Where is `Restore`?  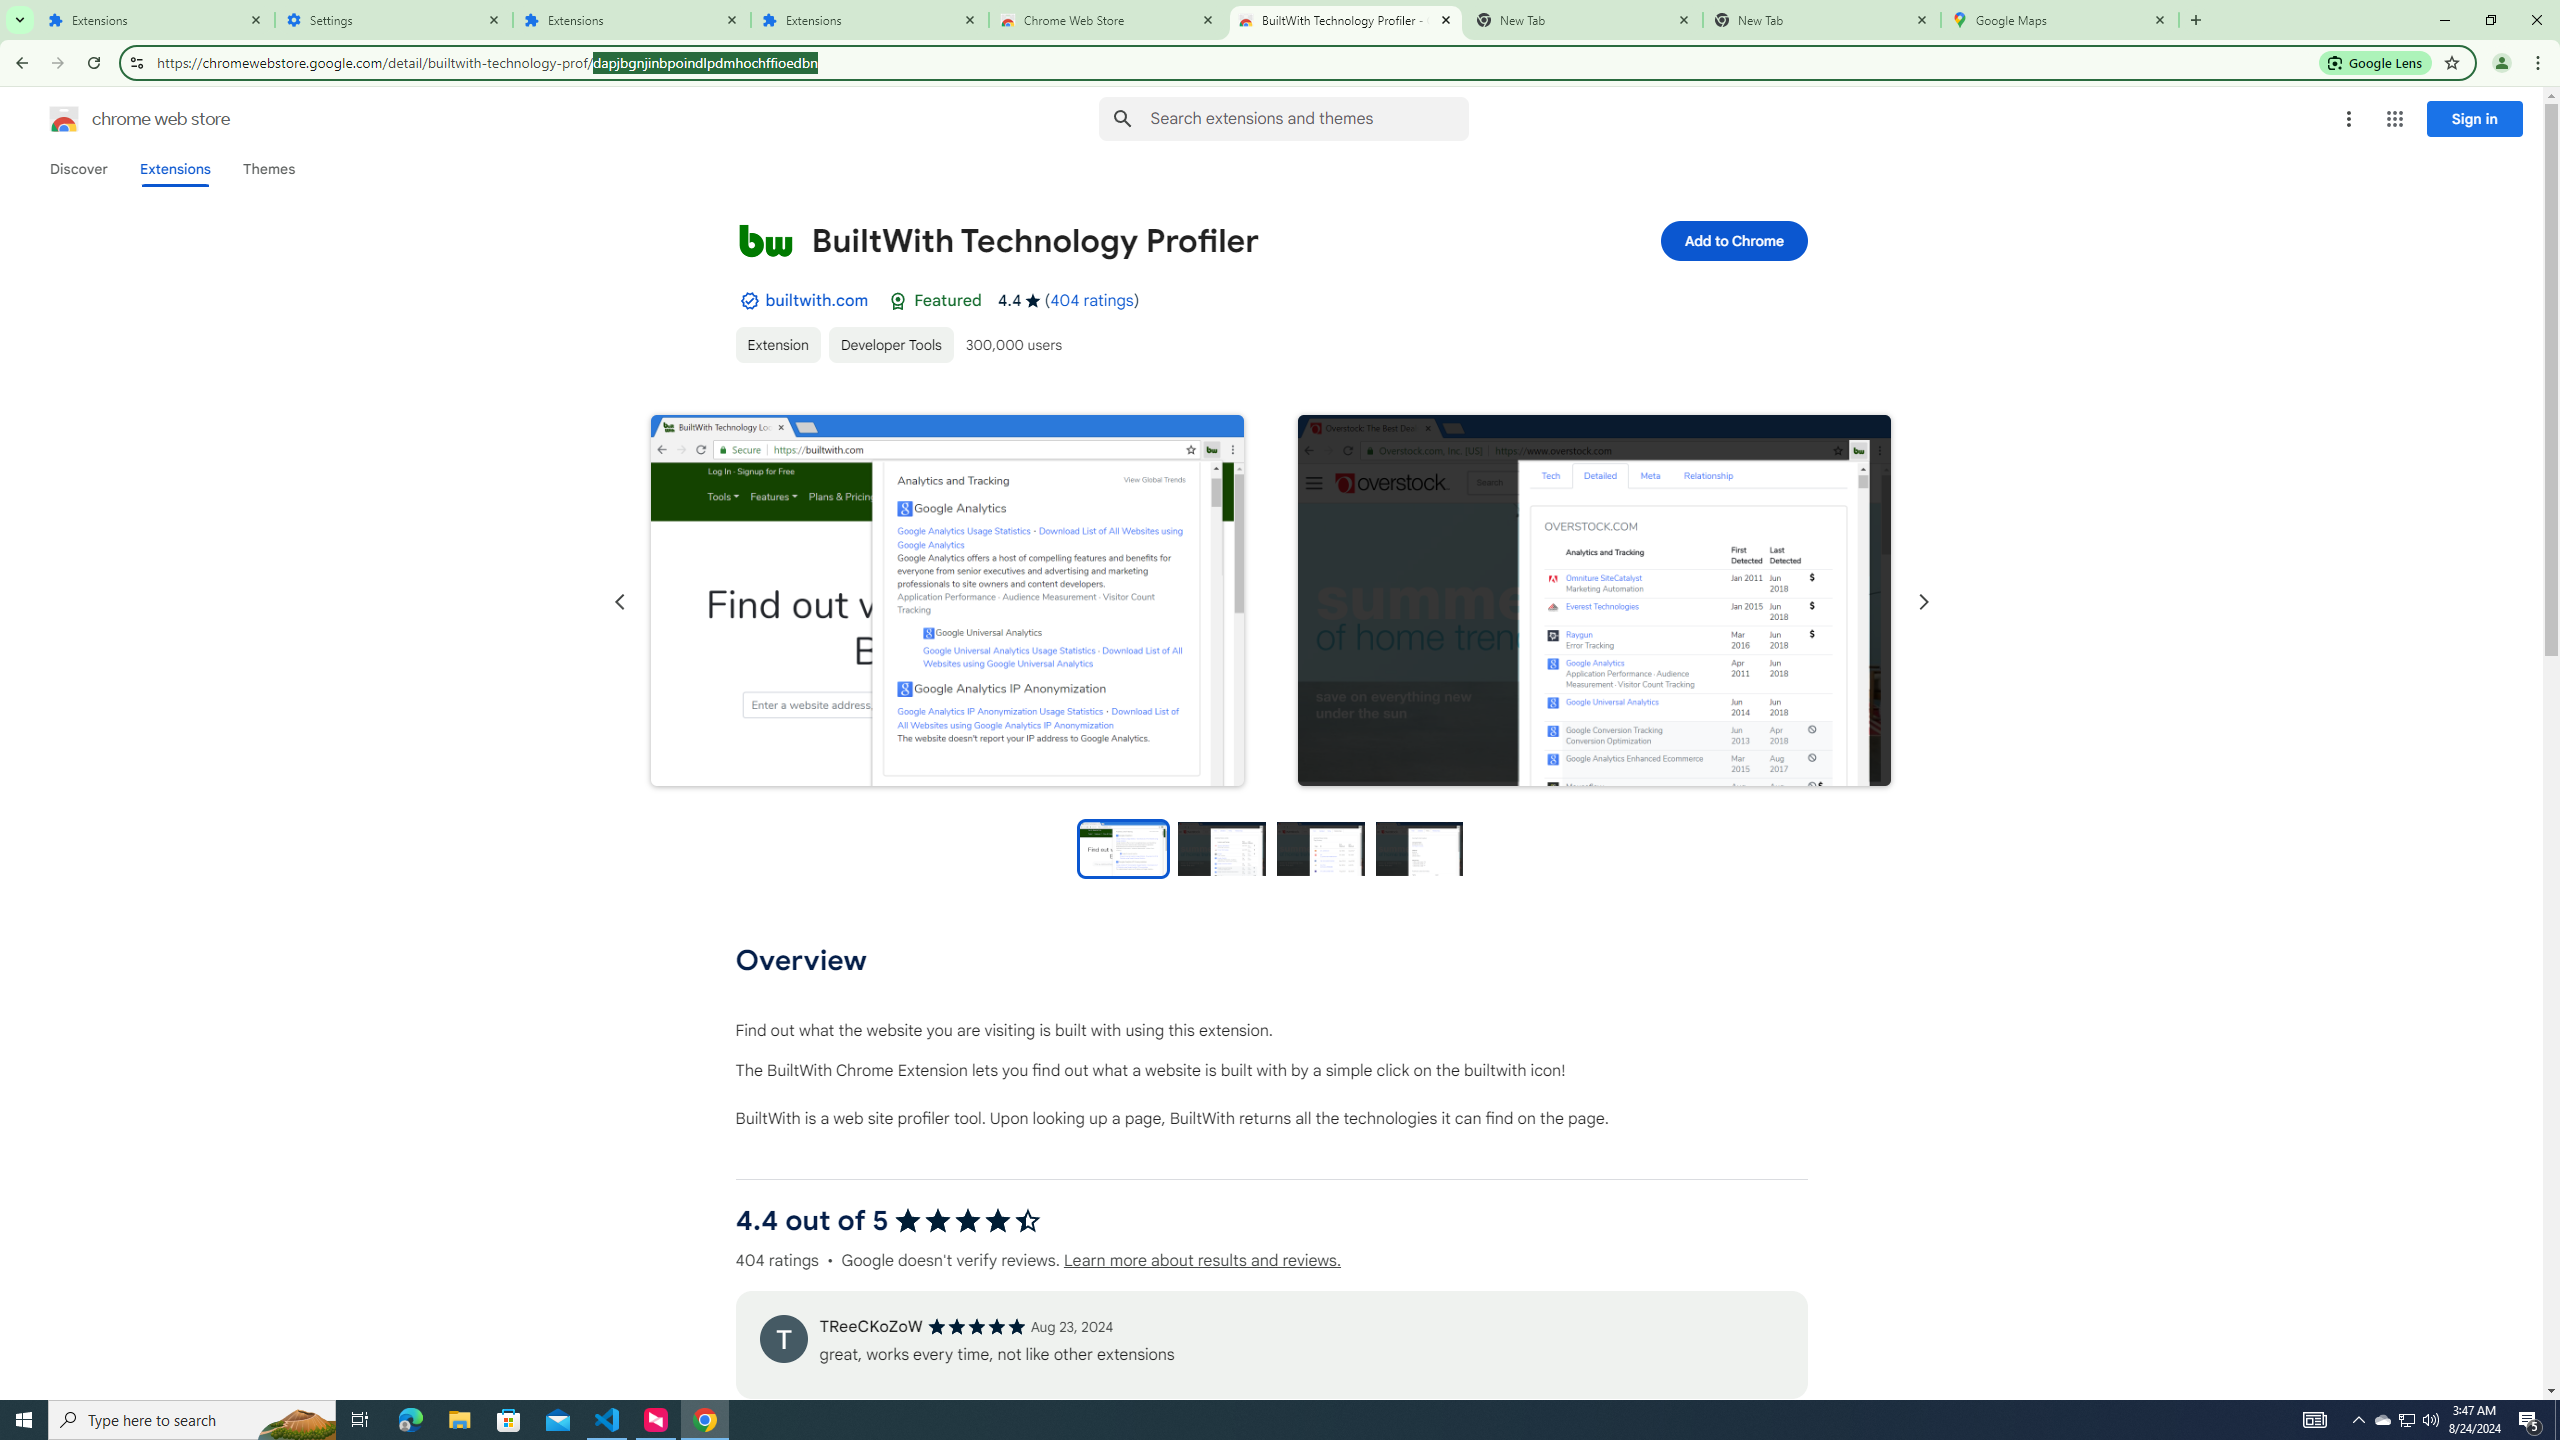
Restore is located at coordinates (2490, 20).